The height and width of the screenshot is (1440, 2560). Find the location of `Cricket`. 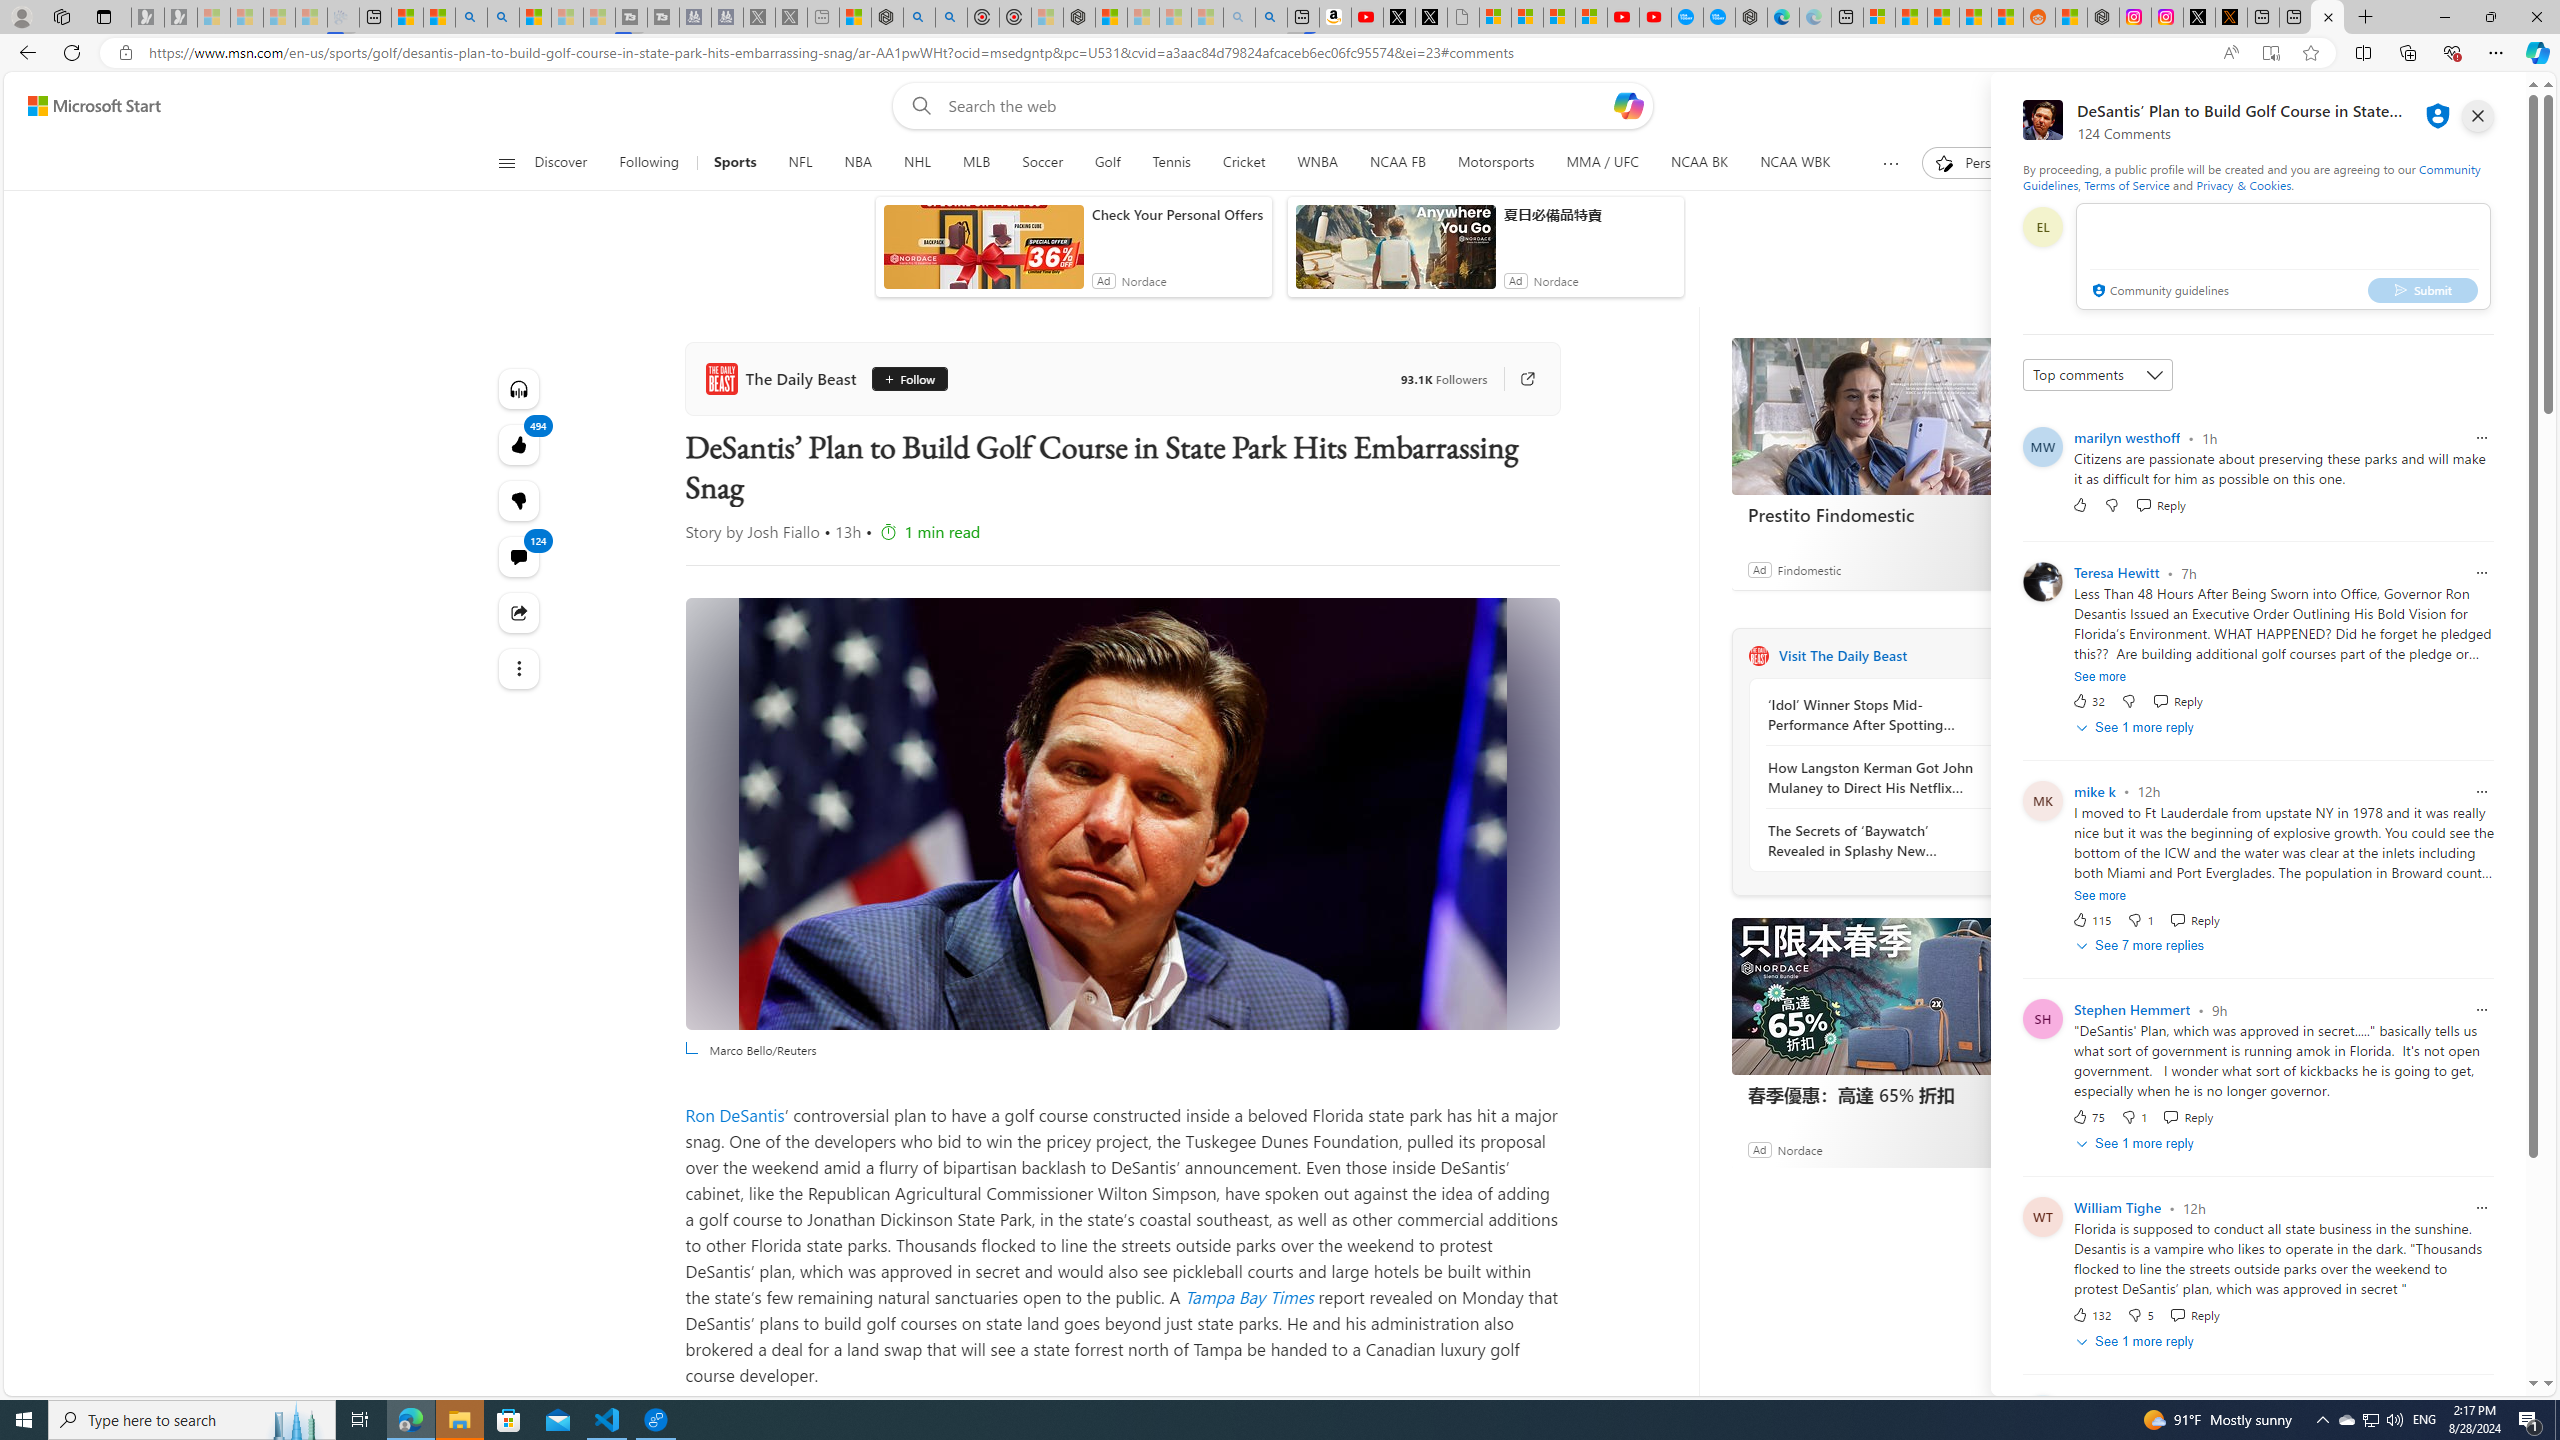

Cricket is located at coordinates (1245, 163).